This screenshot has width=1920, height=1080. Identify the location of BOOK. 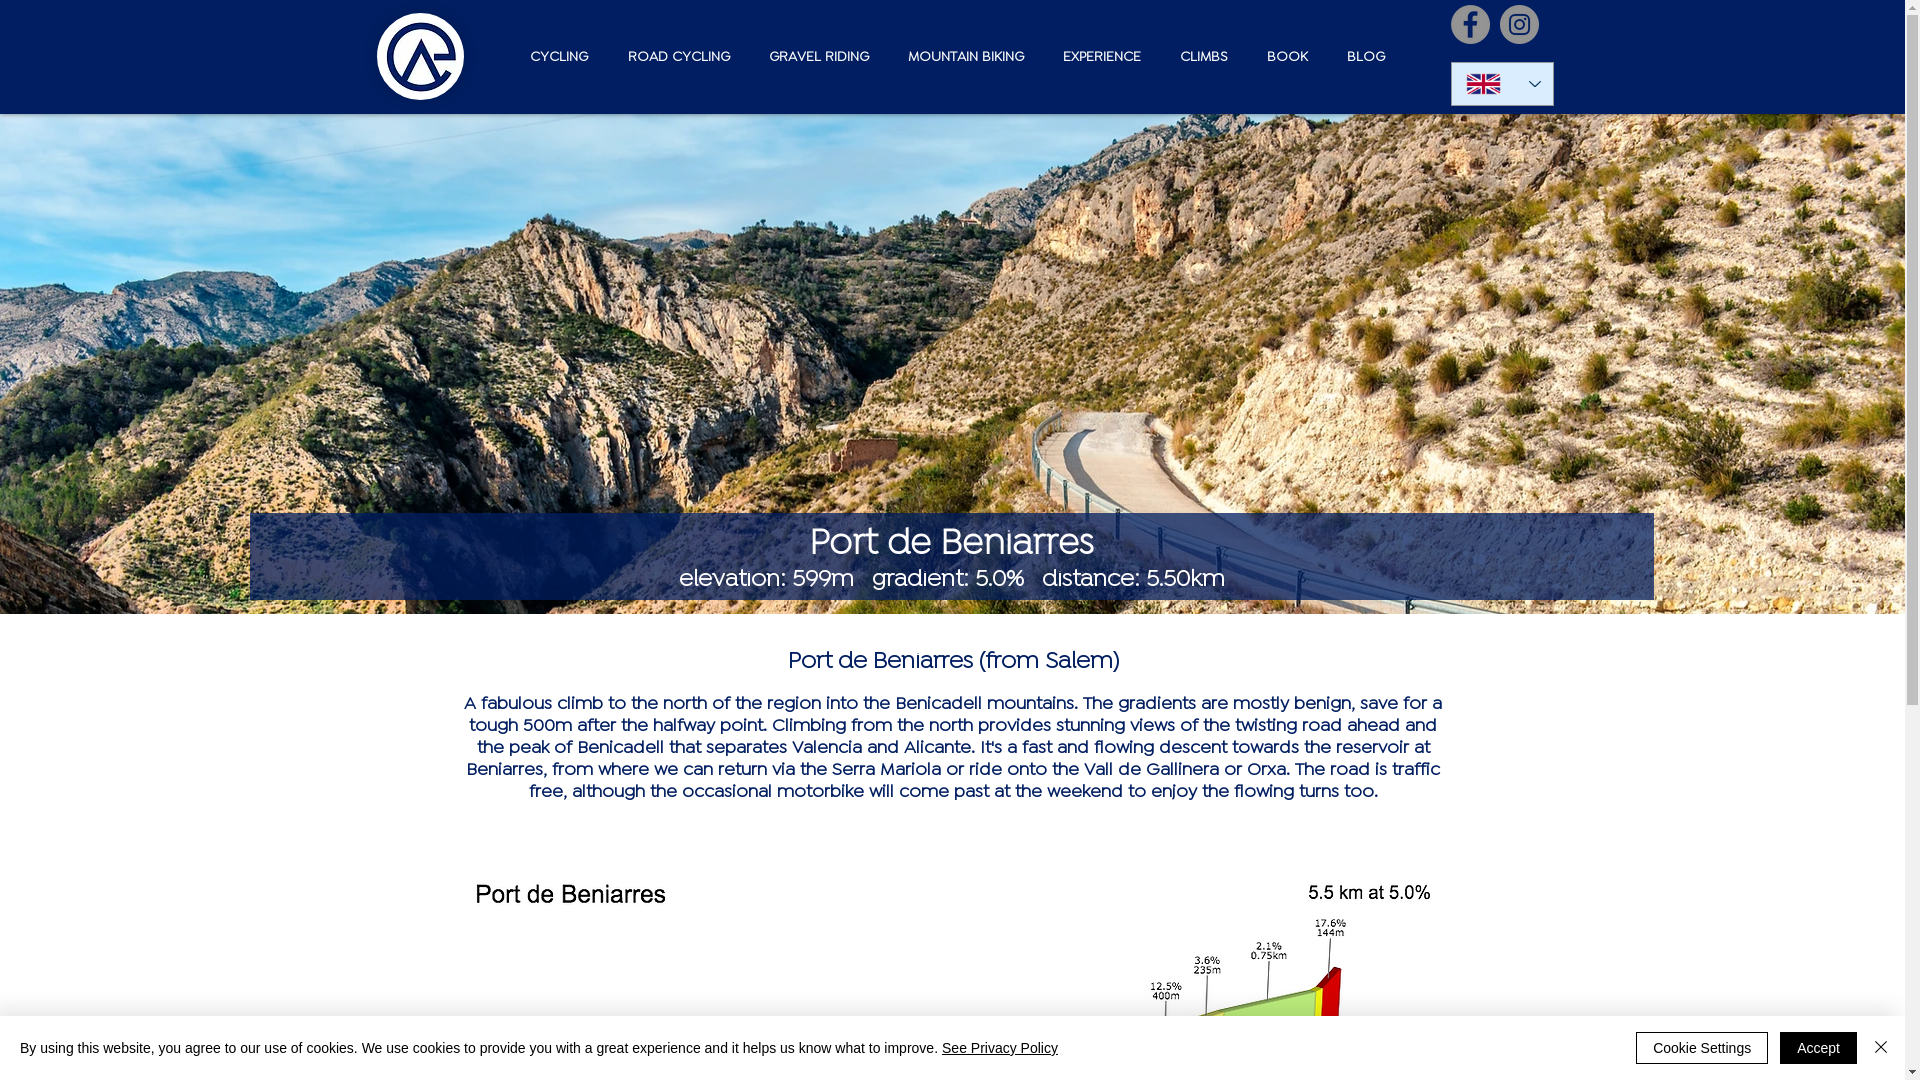
(1282, 57).